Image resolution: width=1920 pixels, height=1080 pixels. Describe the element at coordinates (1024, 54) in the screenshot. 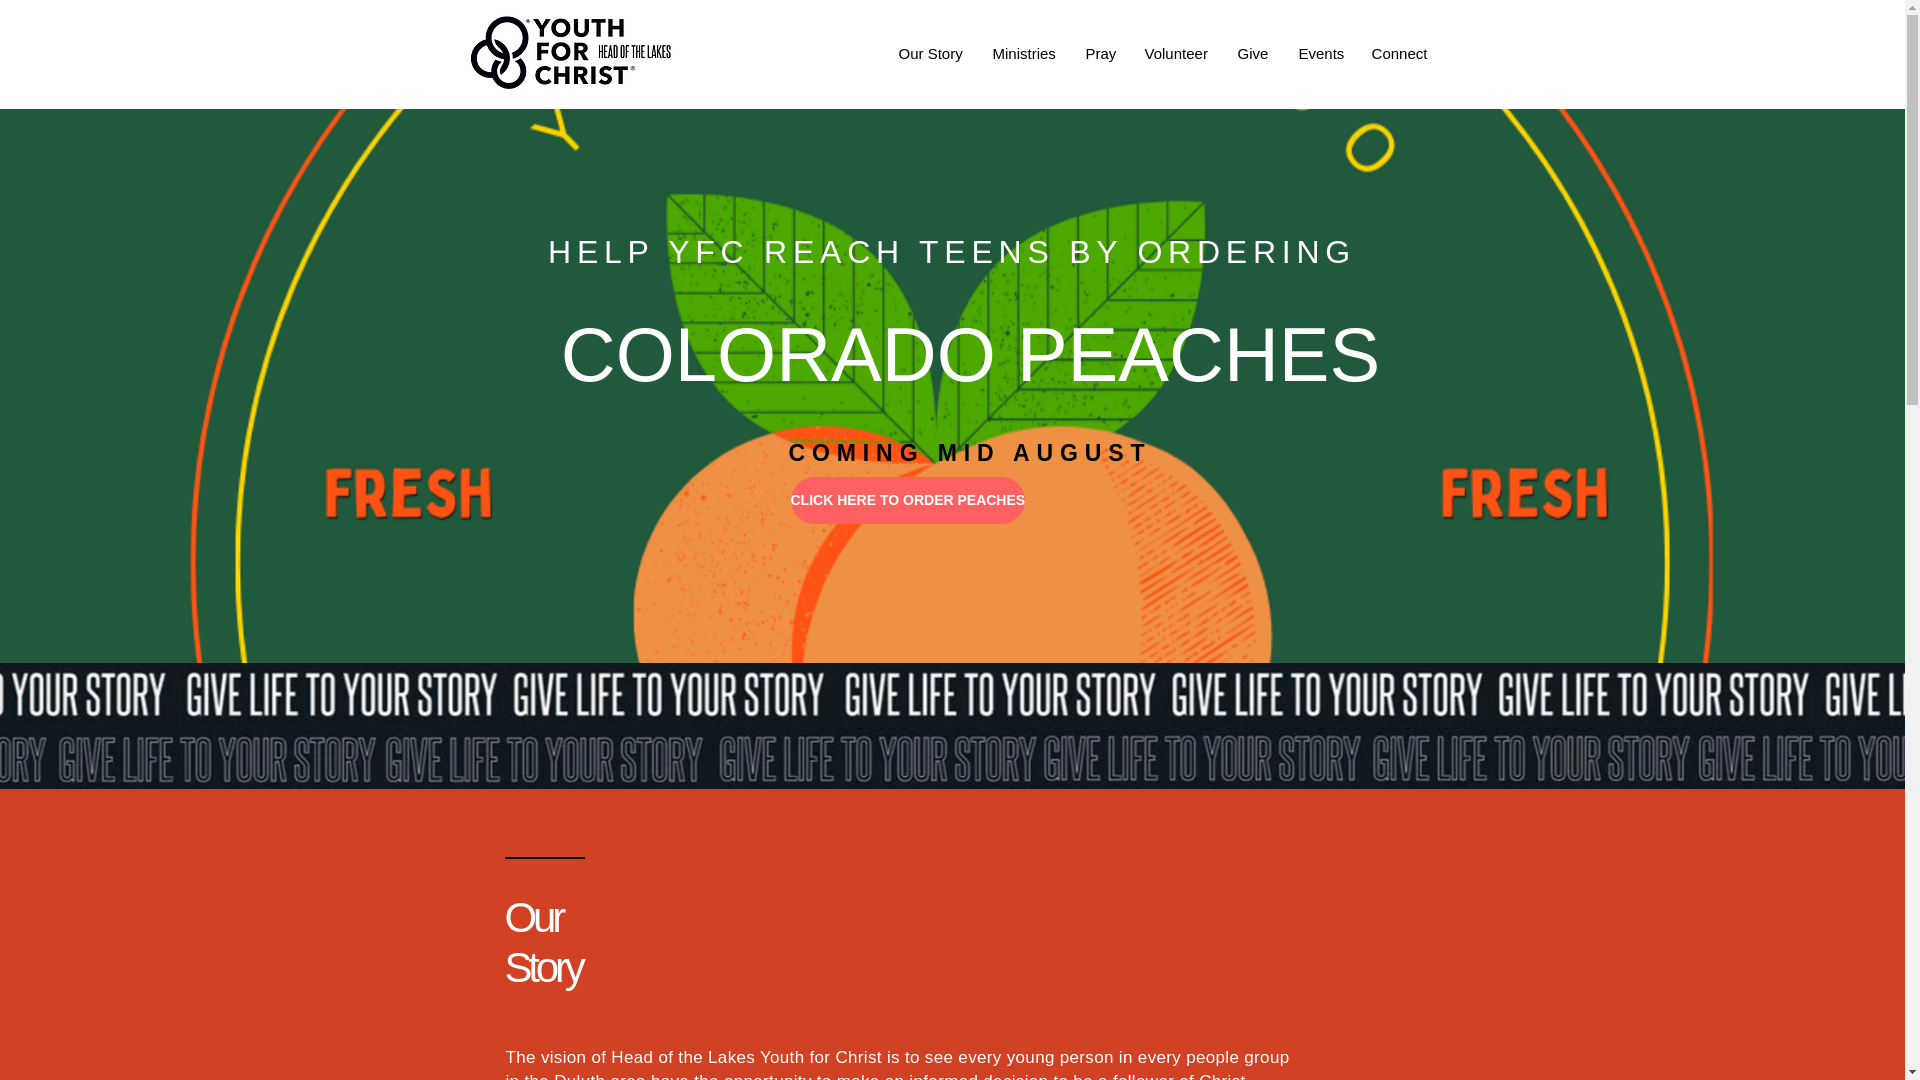

I see `Ministries` at that location.